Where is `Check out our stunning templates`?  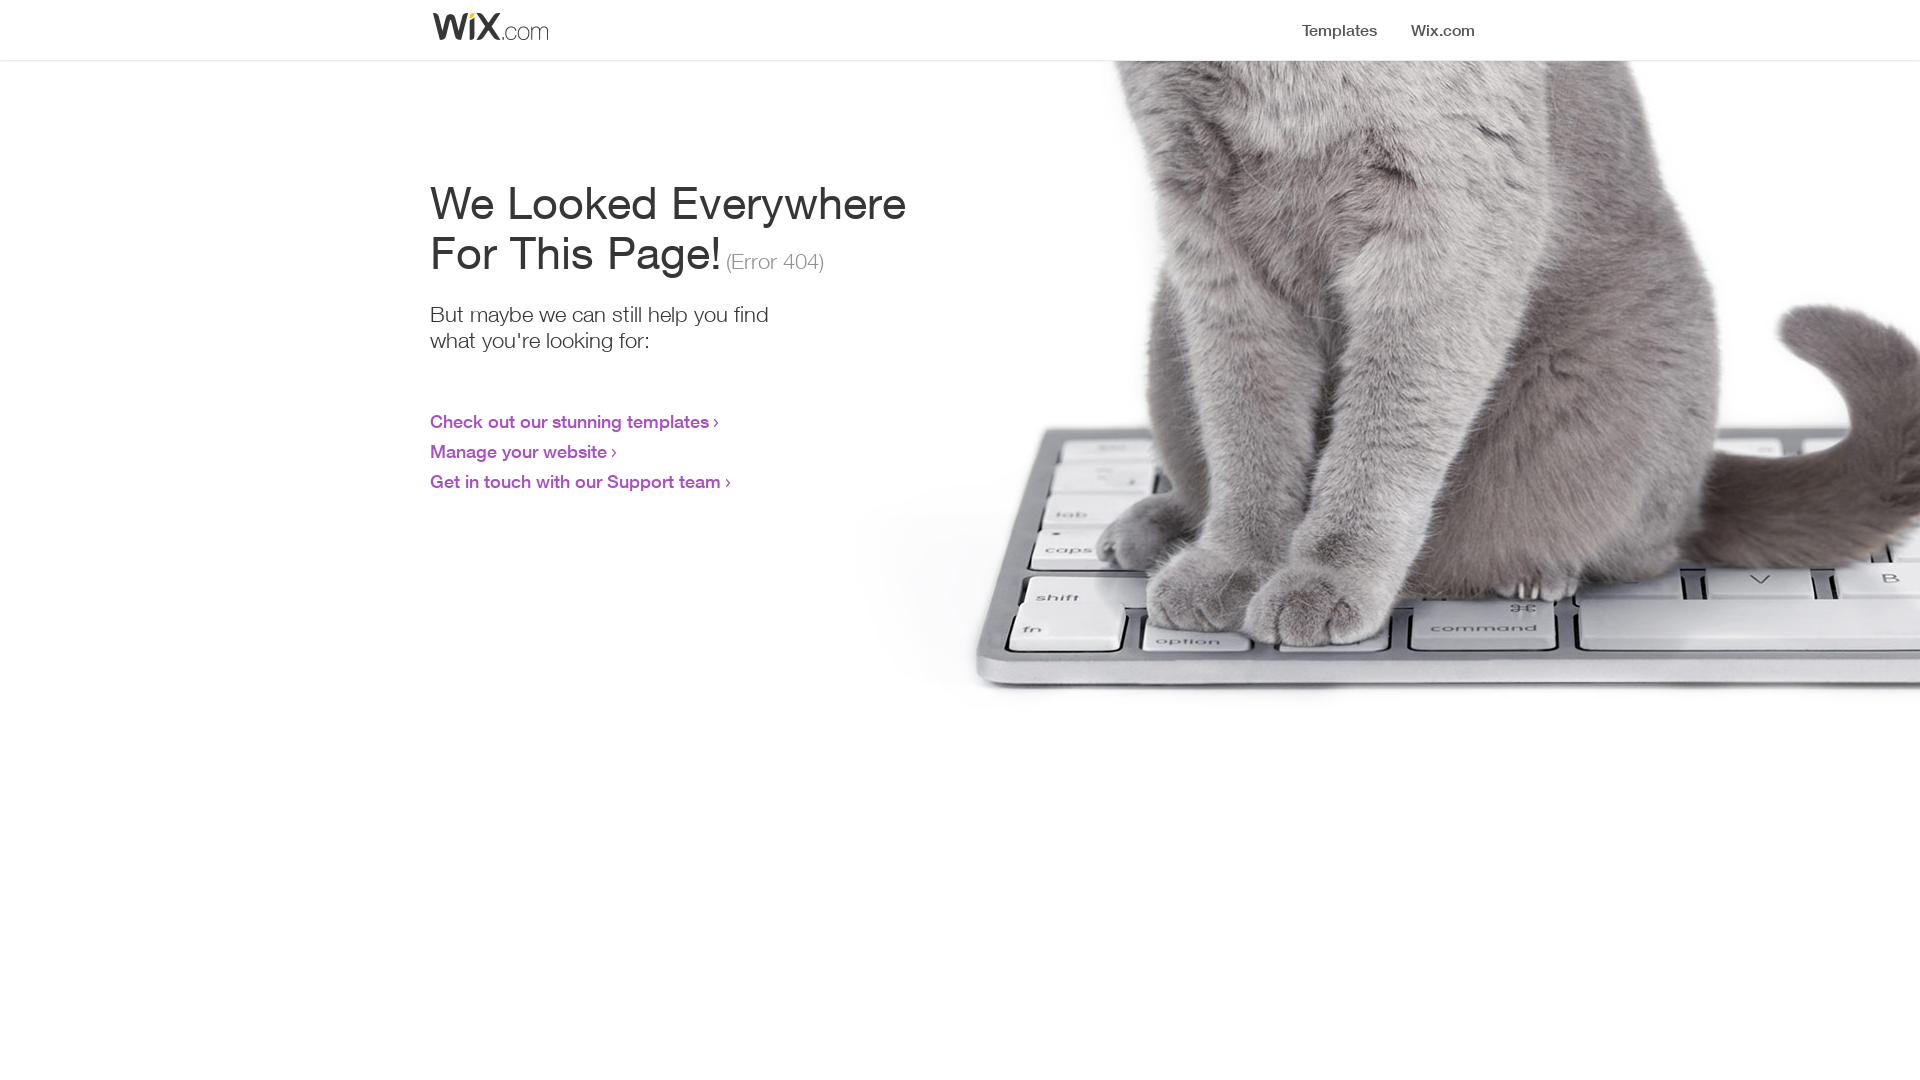 Check out our stunning templates is located at coordinates (570, 421).